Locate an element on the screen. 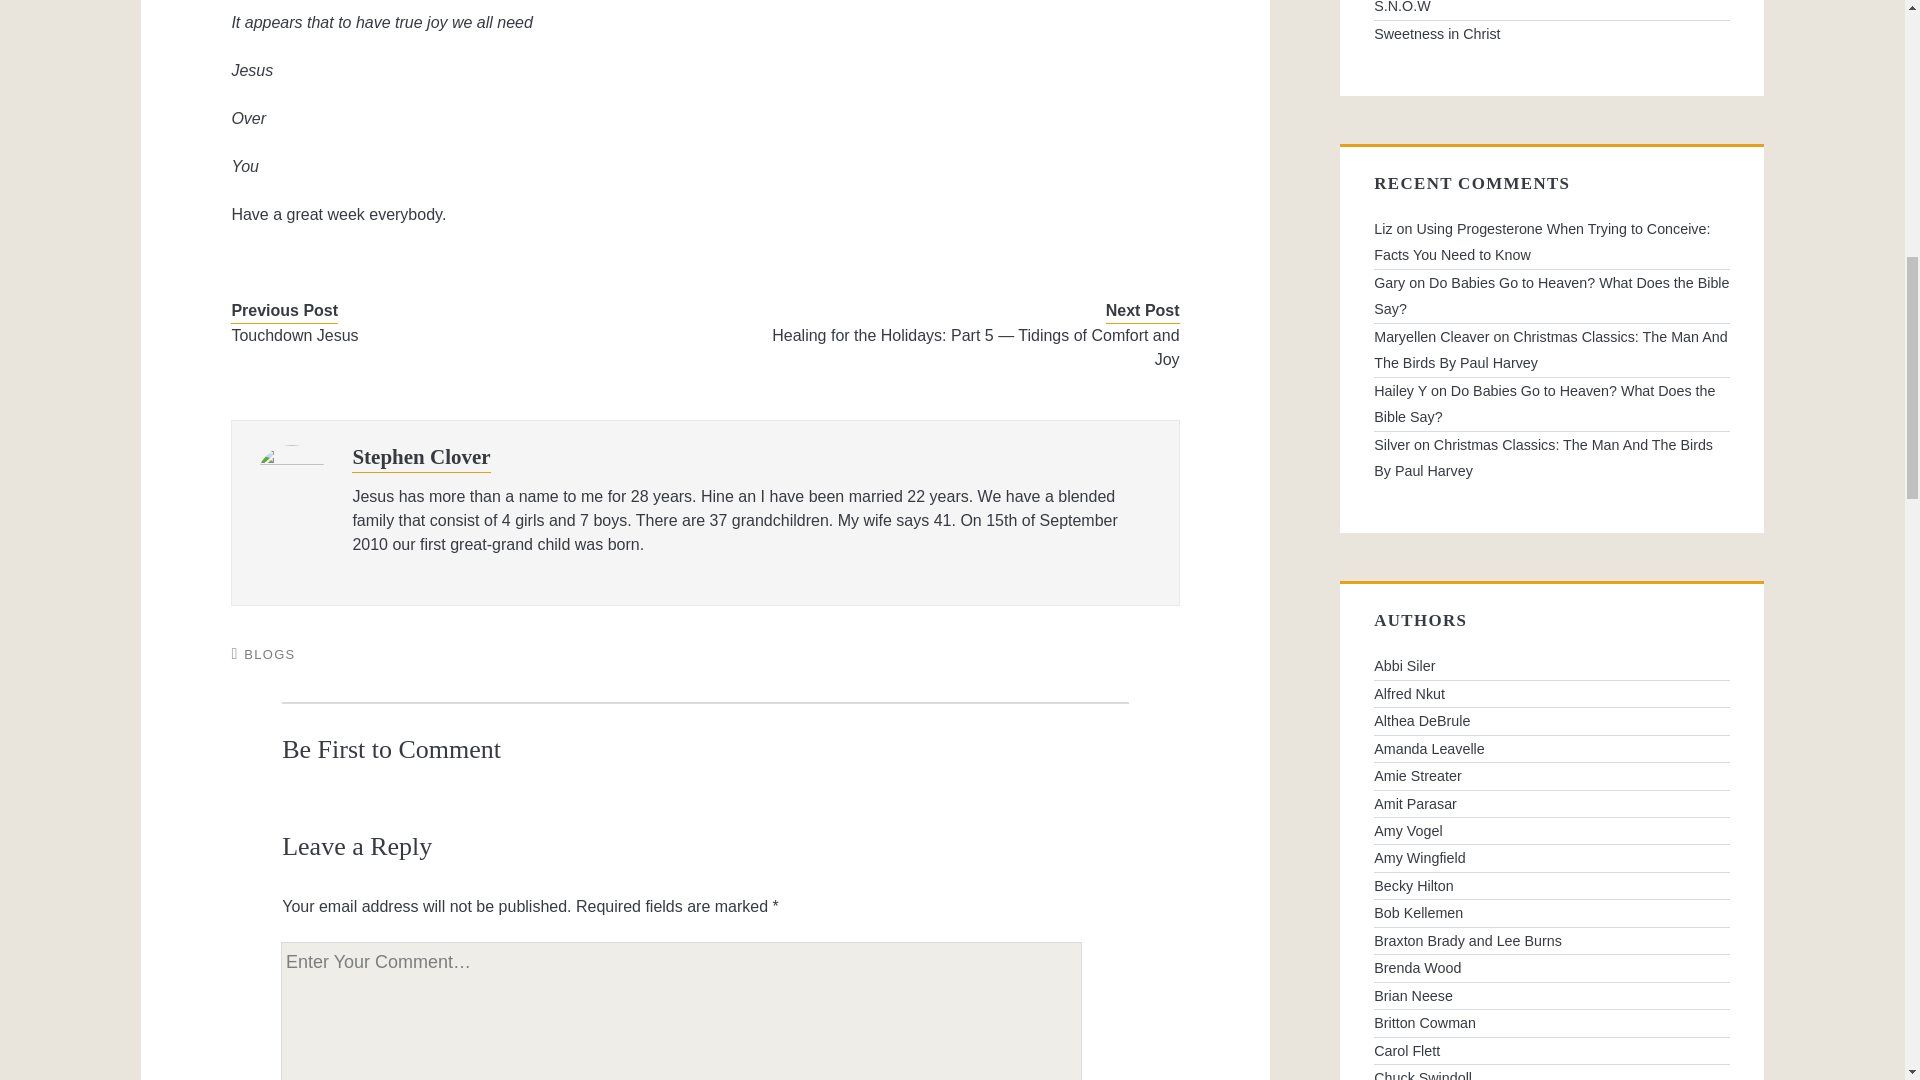 Image resolution: width=1920 pixels, height=1080 pixels. Amit Parasar is located at coordinates (1552, 803).